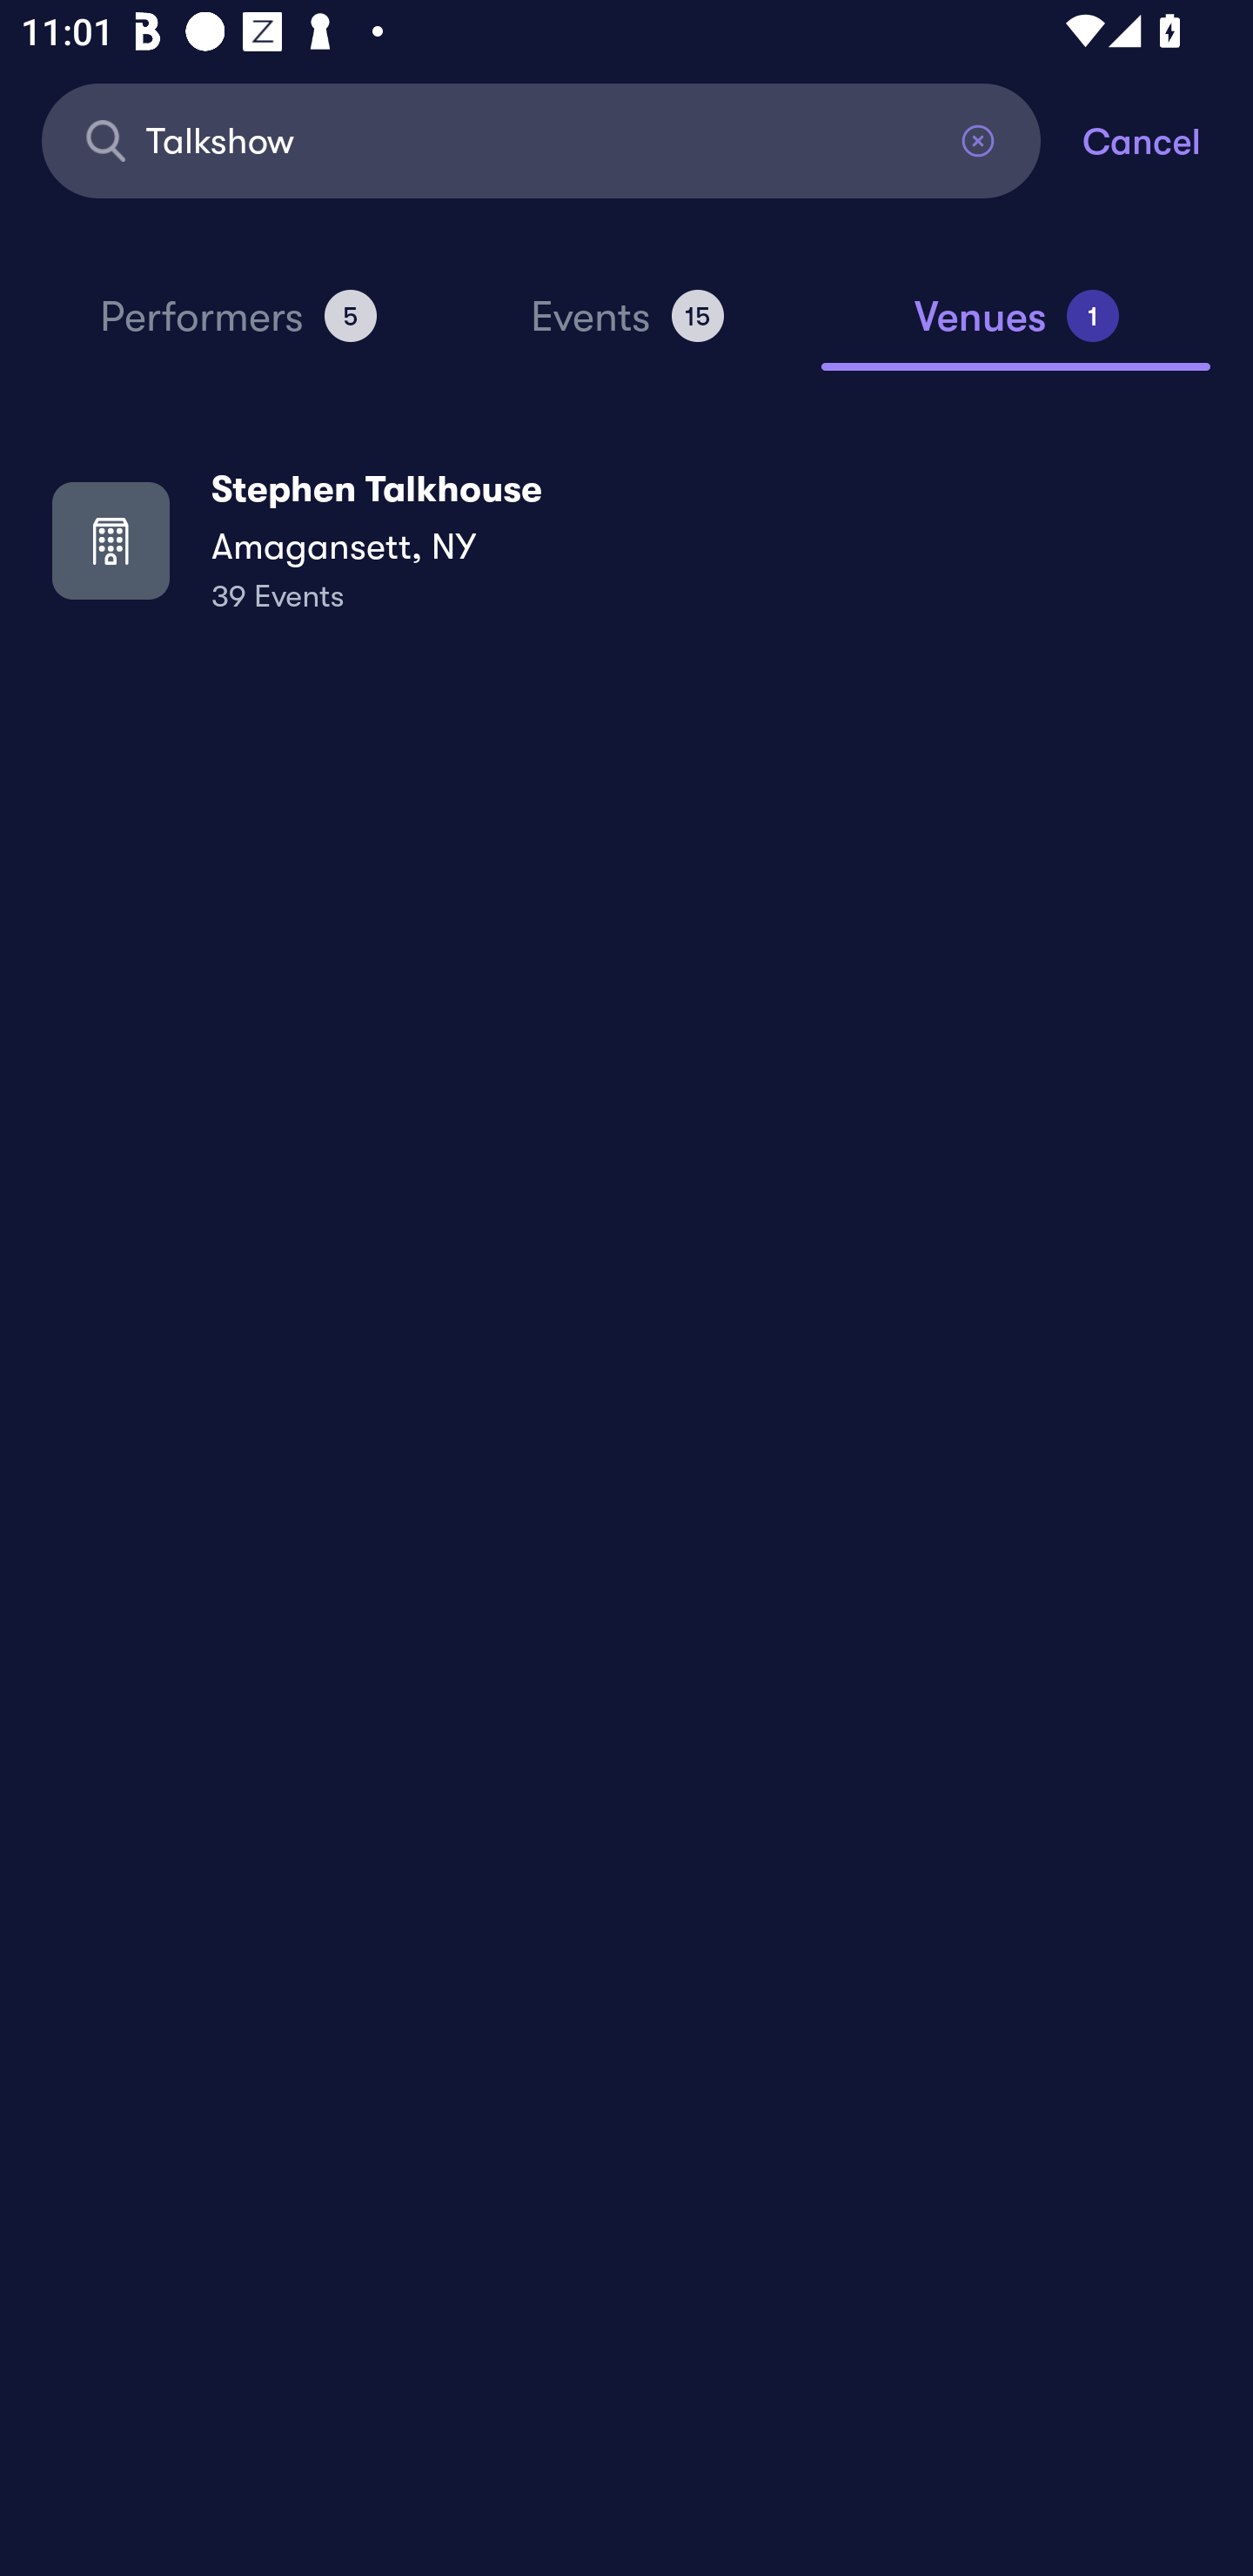 This screenshot has height=2576, width=1253. I want to click on Events 15, so click(626, 329).